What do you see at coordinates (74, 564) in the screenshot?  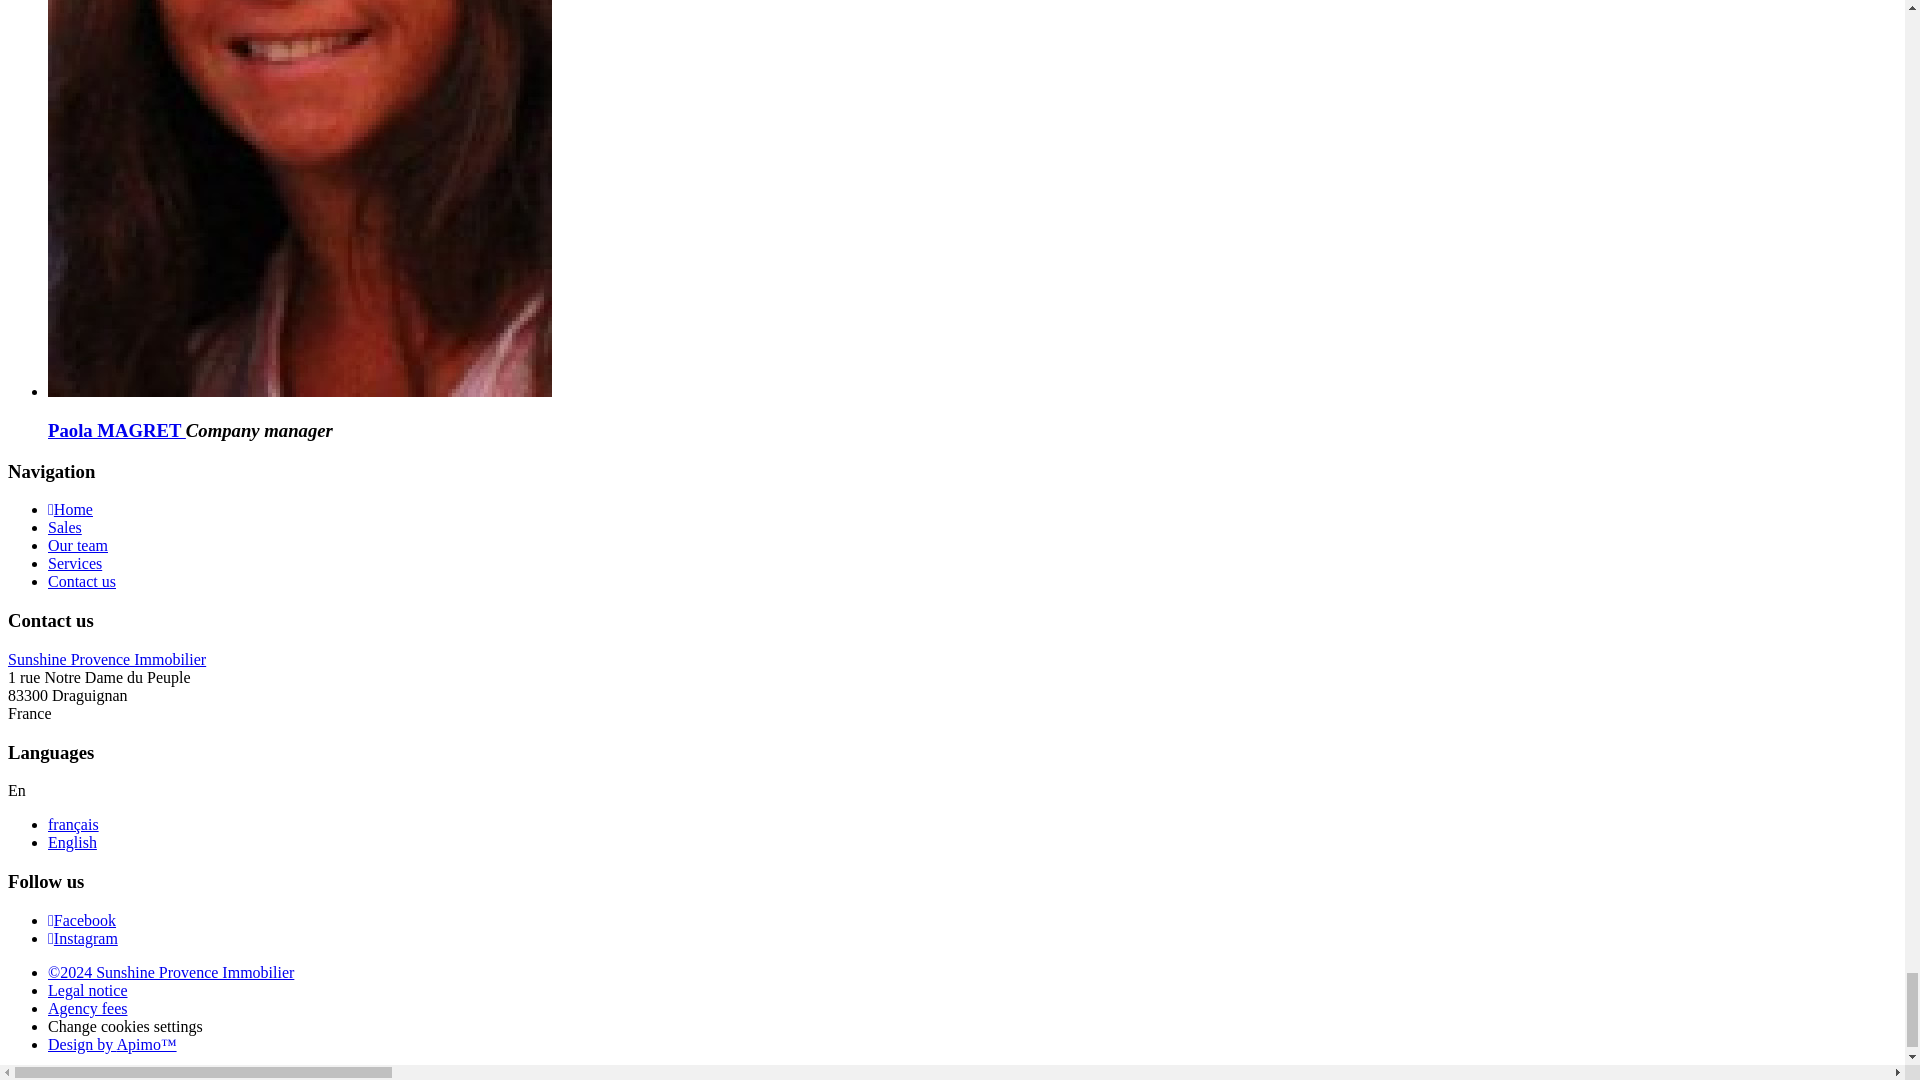 I see `Services` at bounding box center [74, 564].